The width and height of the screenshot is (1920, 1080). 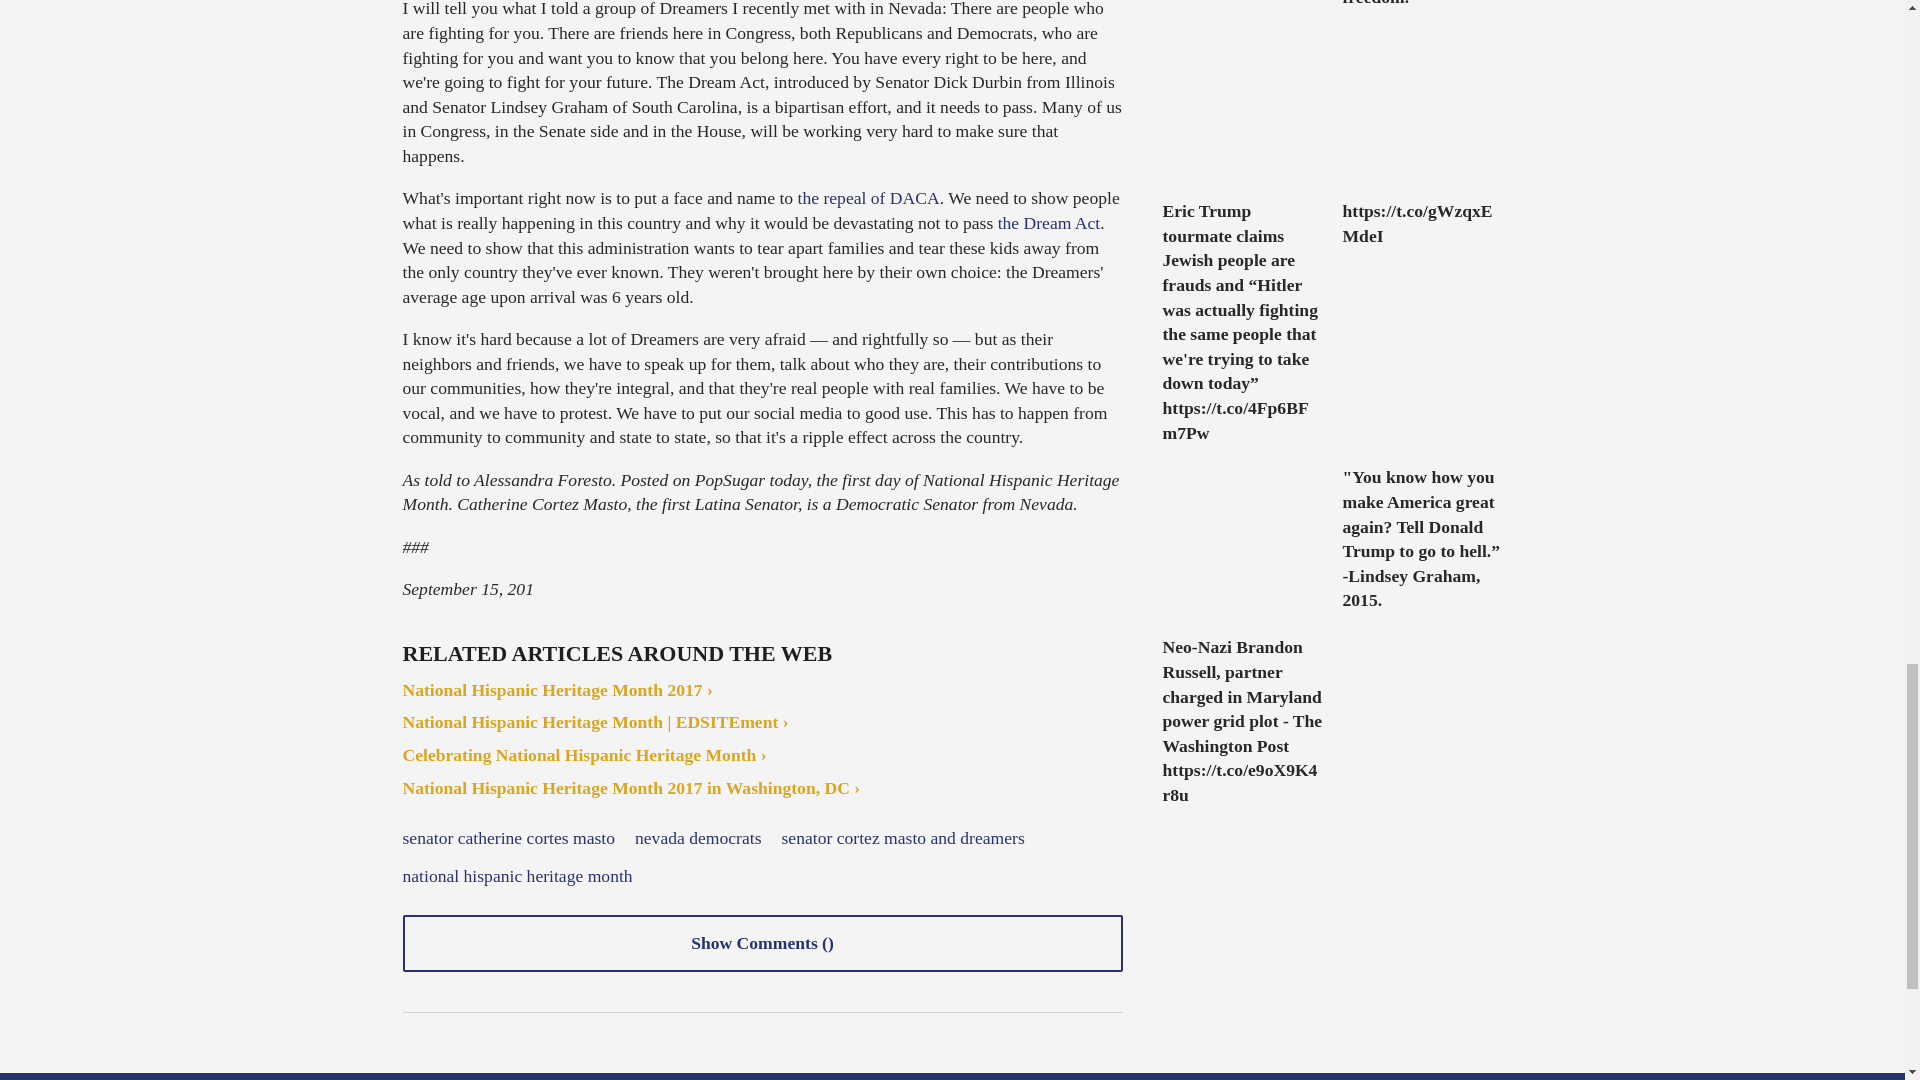 What do you see at coordinates (1049, 222) in the screenshot?
I see `the Dream Act` at bounding box center [1049, 222].